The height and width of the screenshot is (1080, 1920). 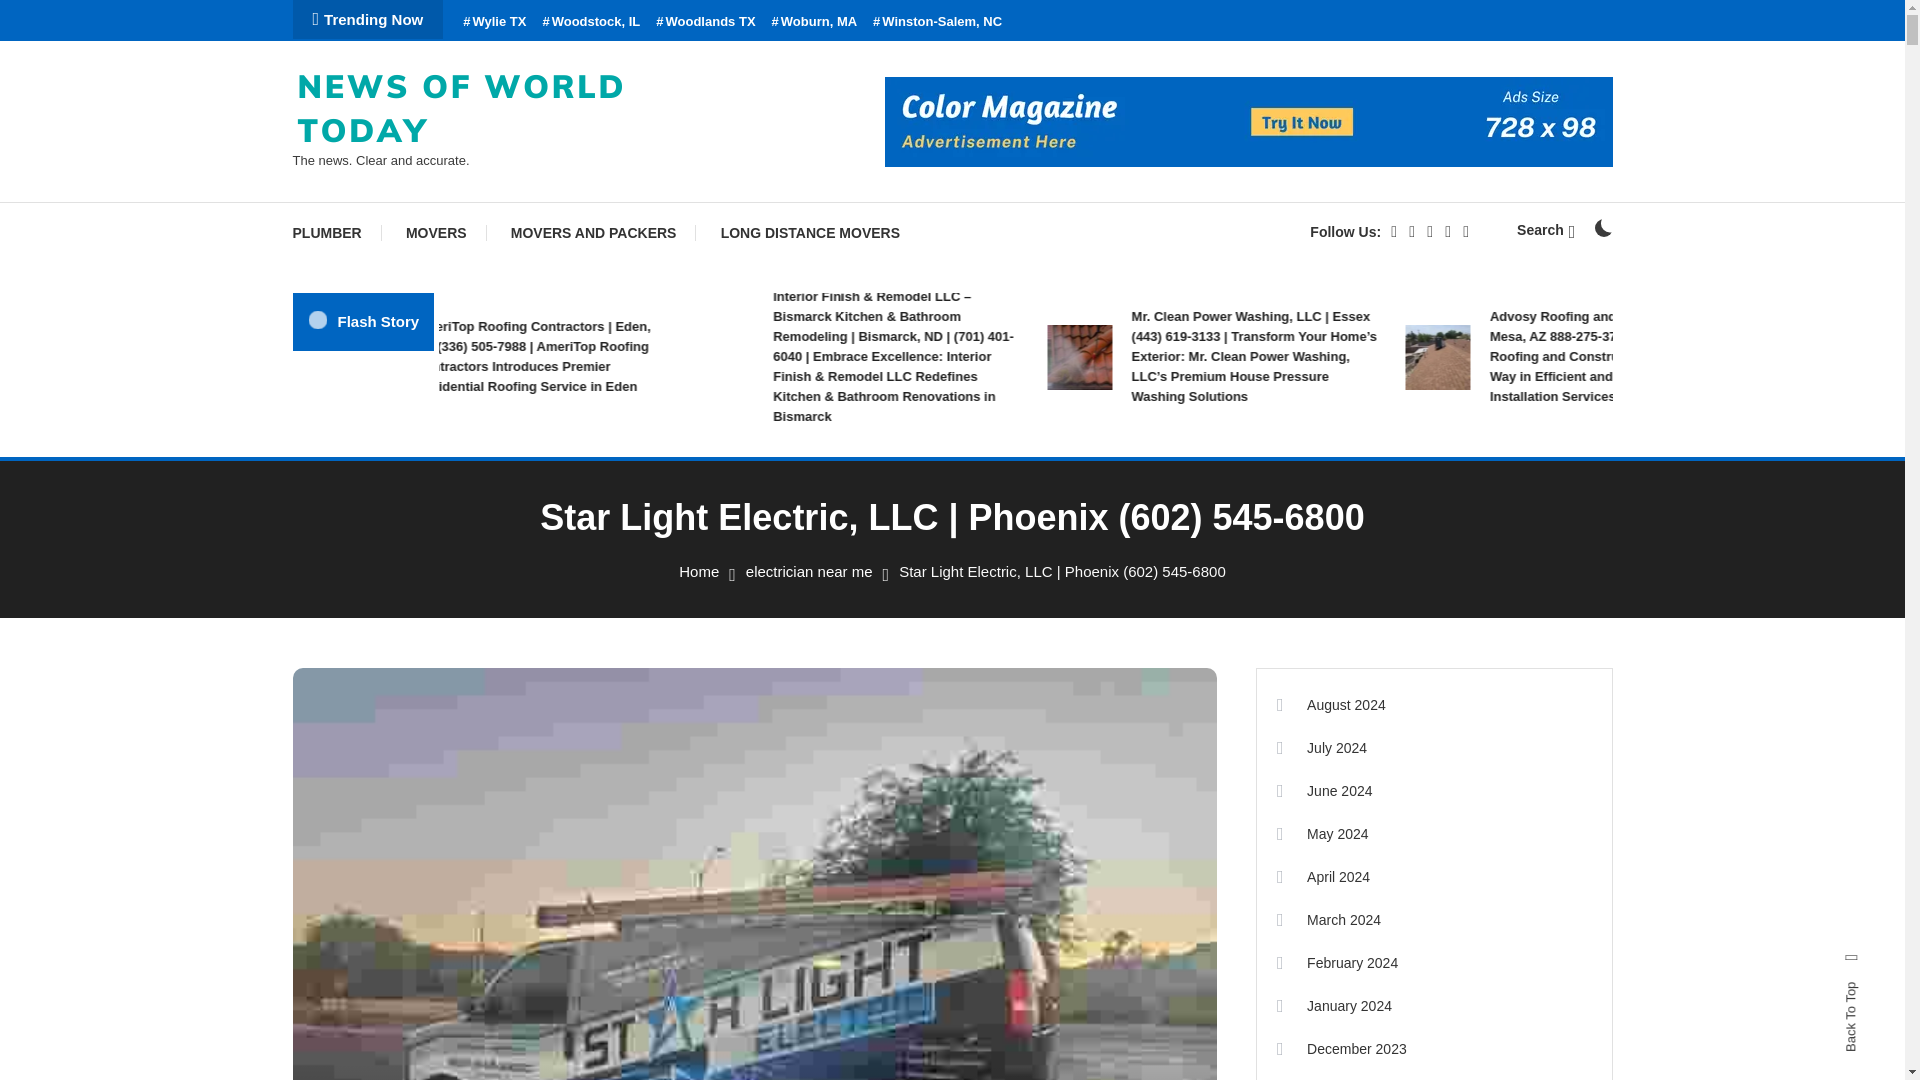 What do you see at coordinates (1545, 230) in the screenshot?
I see `Search` at bounding box center [1545, 230].